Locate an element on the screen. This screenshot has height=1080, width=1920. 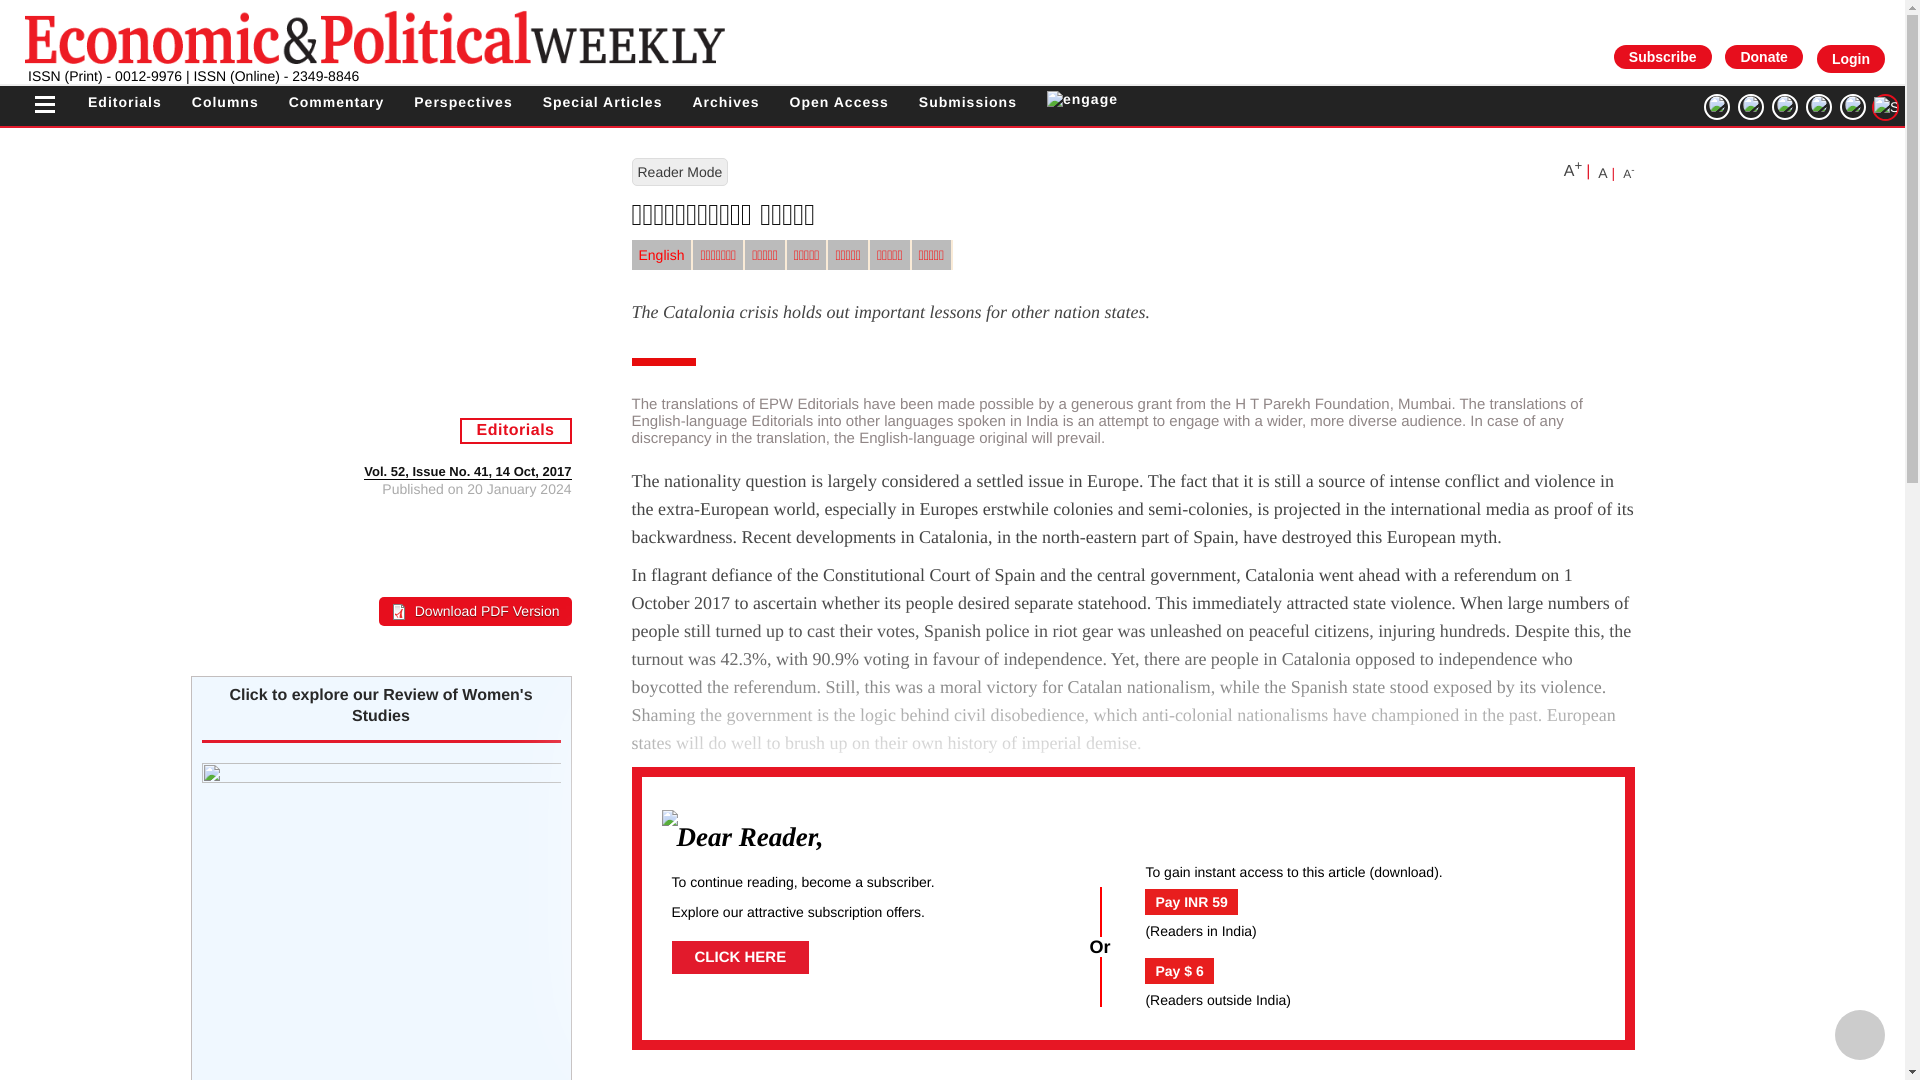
Columns is located at coordinates (226, 102).